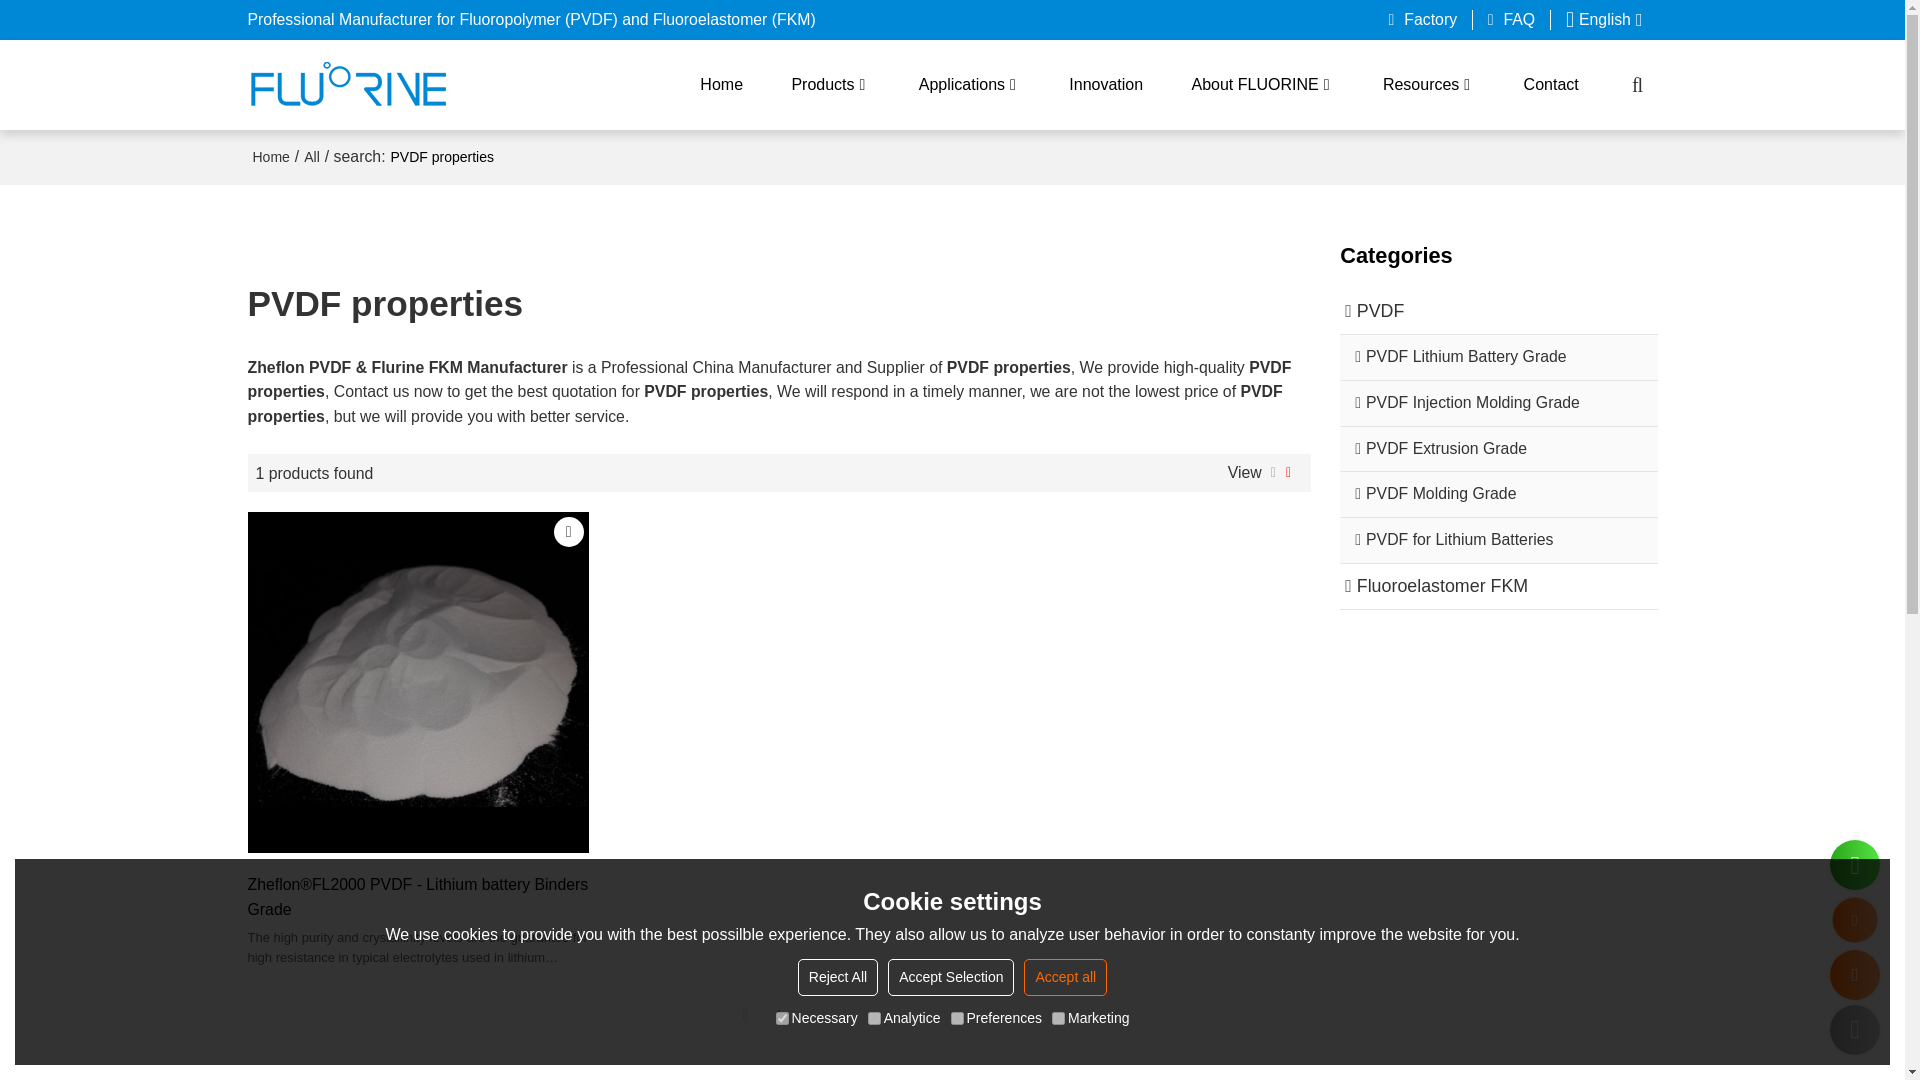 This screenshot has height=1080, width=1920. What do you see at coordinates (270, 156) in the screenshot?
I see `Home` at bounding box center [270, 156].